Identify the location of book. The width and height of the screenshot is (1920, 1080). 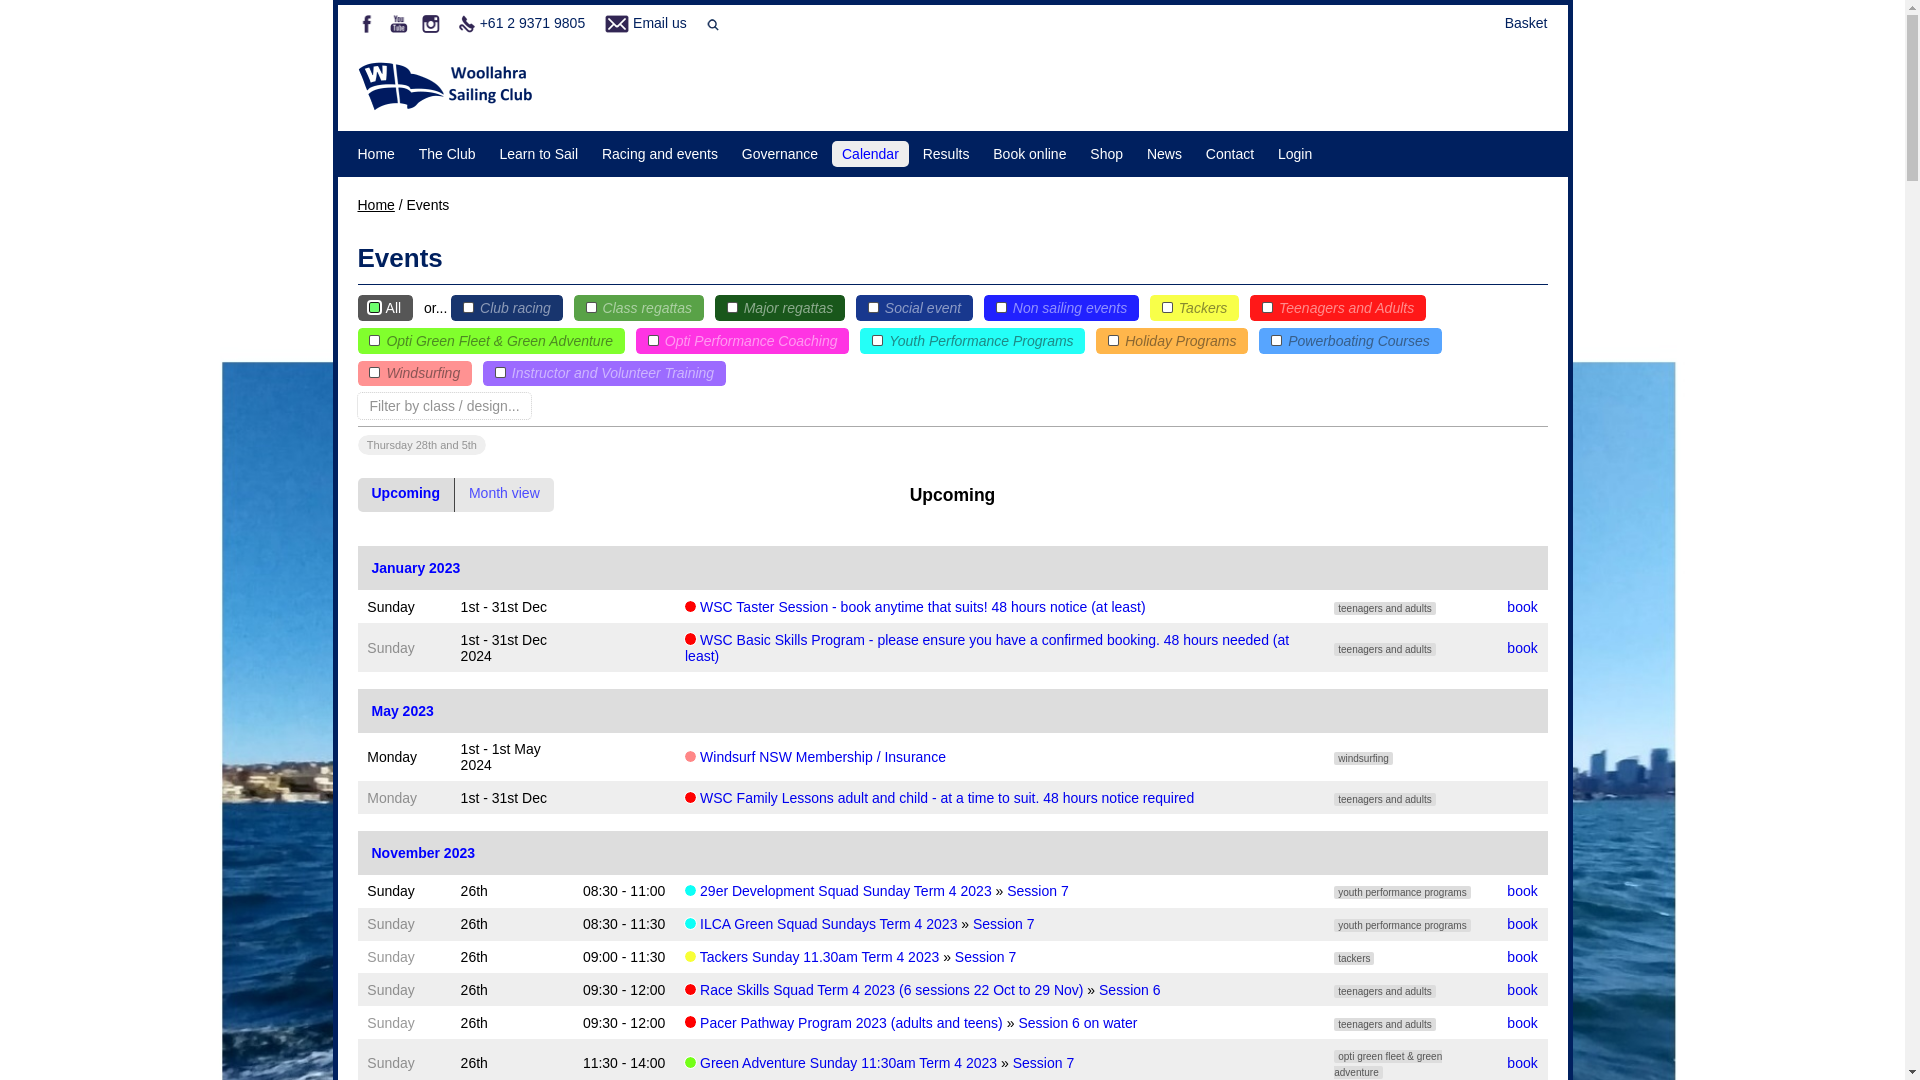
(1522, 607).